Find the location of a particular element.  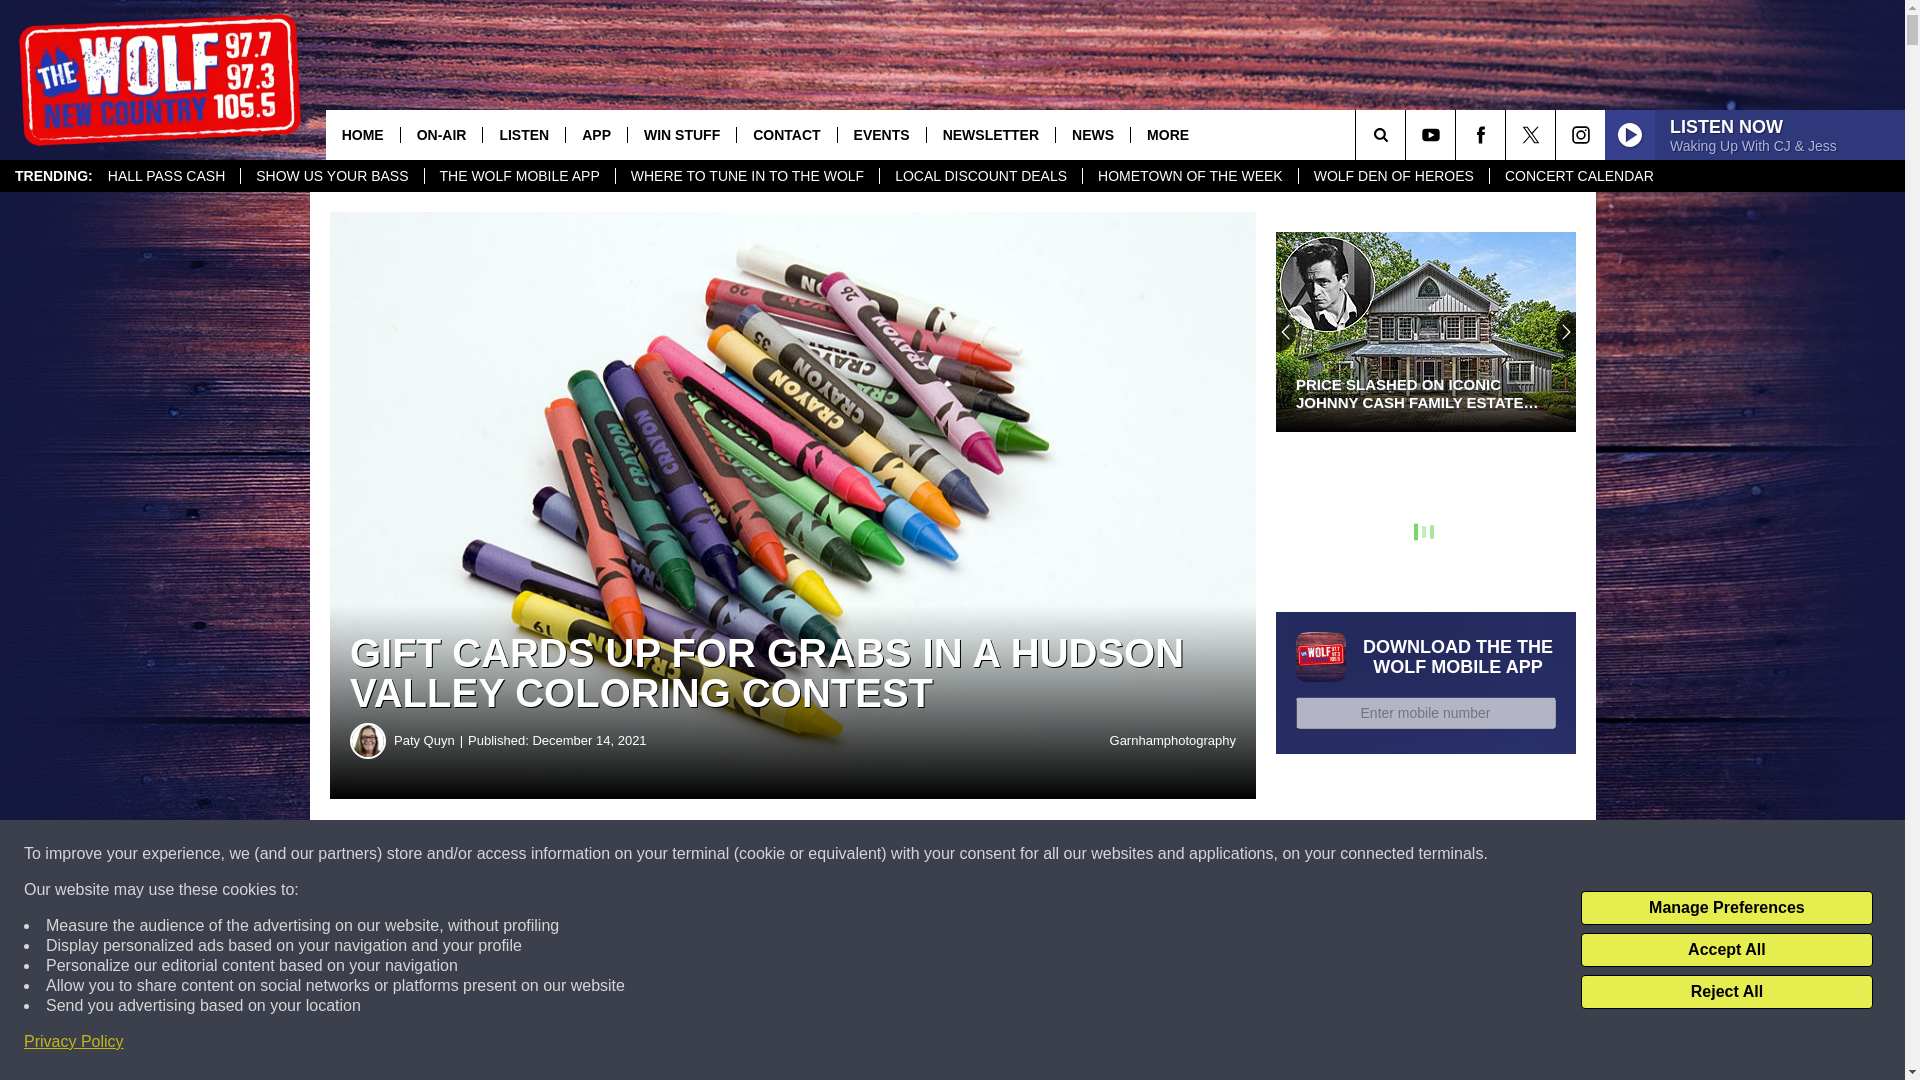

Manage Preferences is located at coordinates (1726, 908).